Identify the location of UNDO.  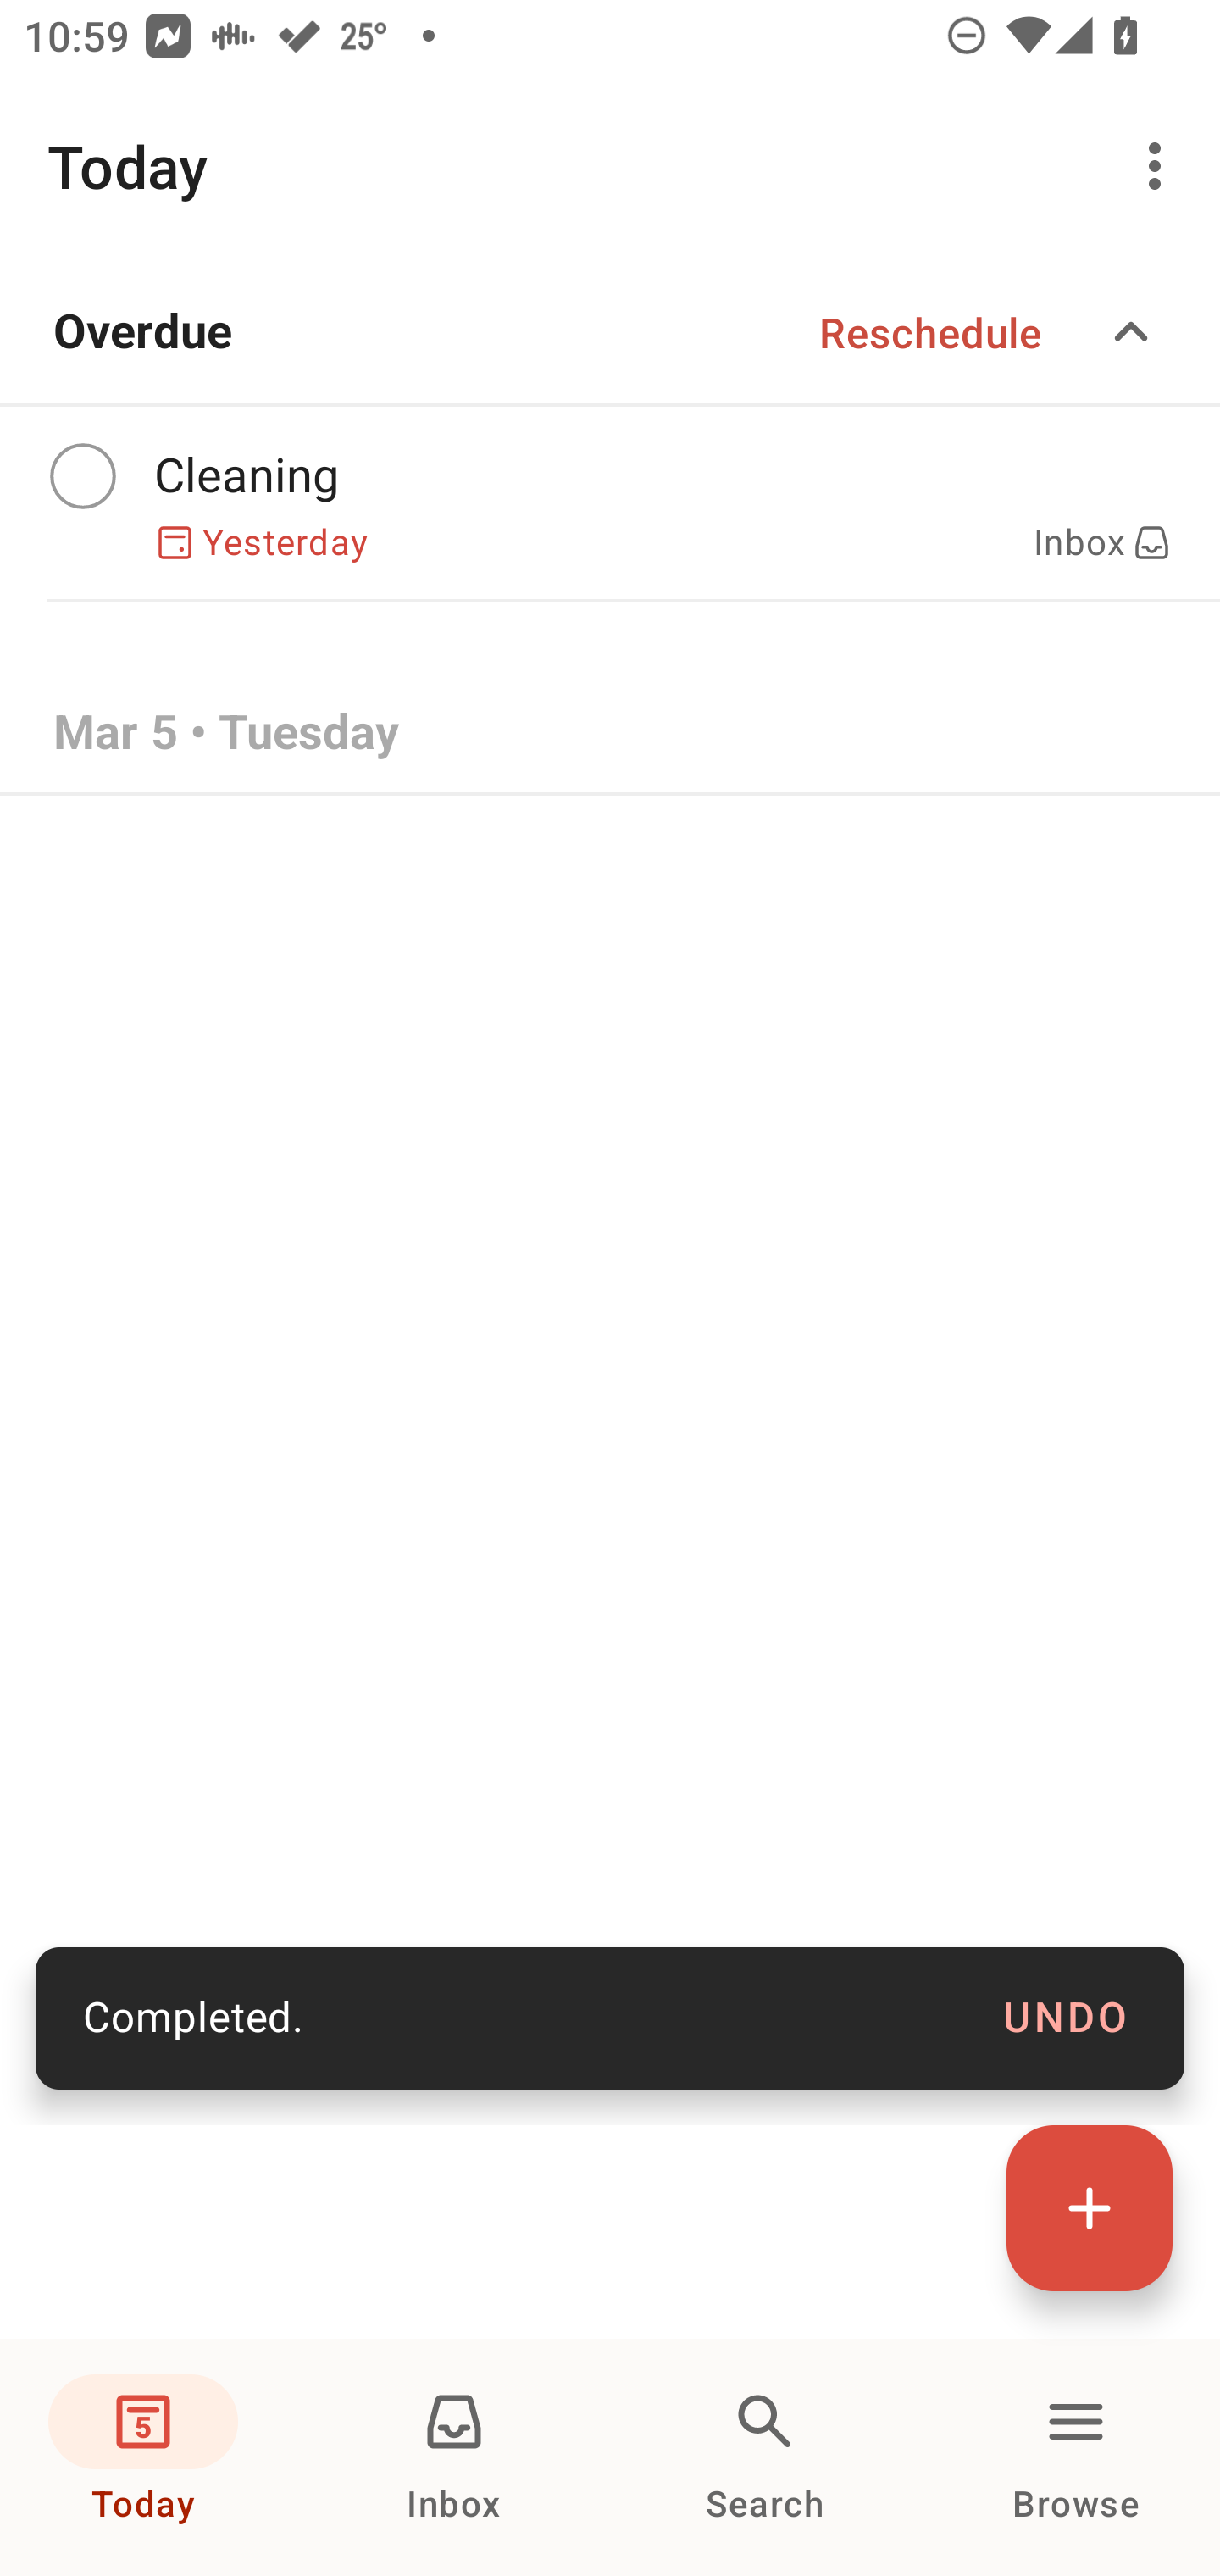
(1066, 2018).